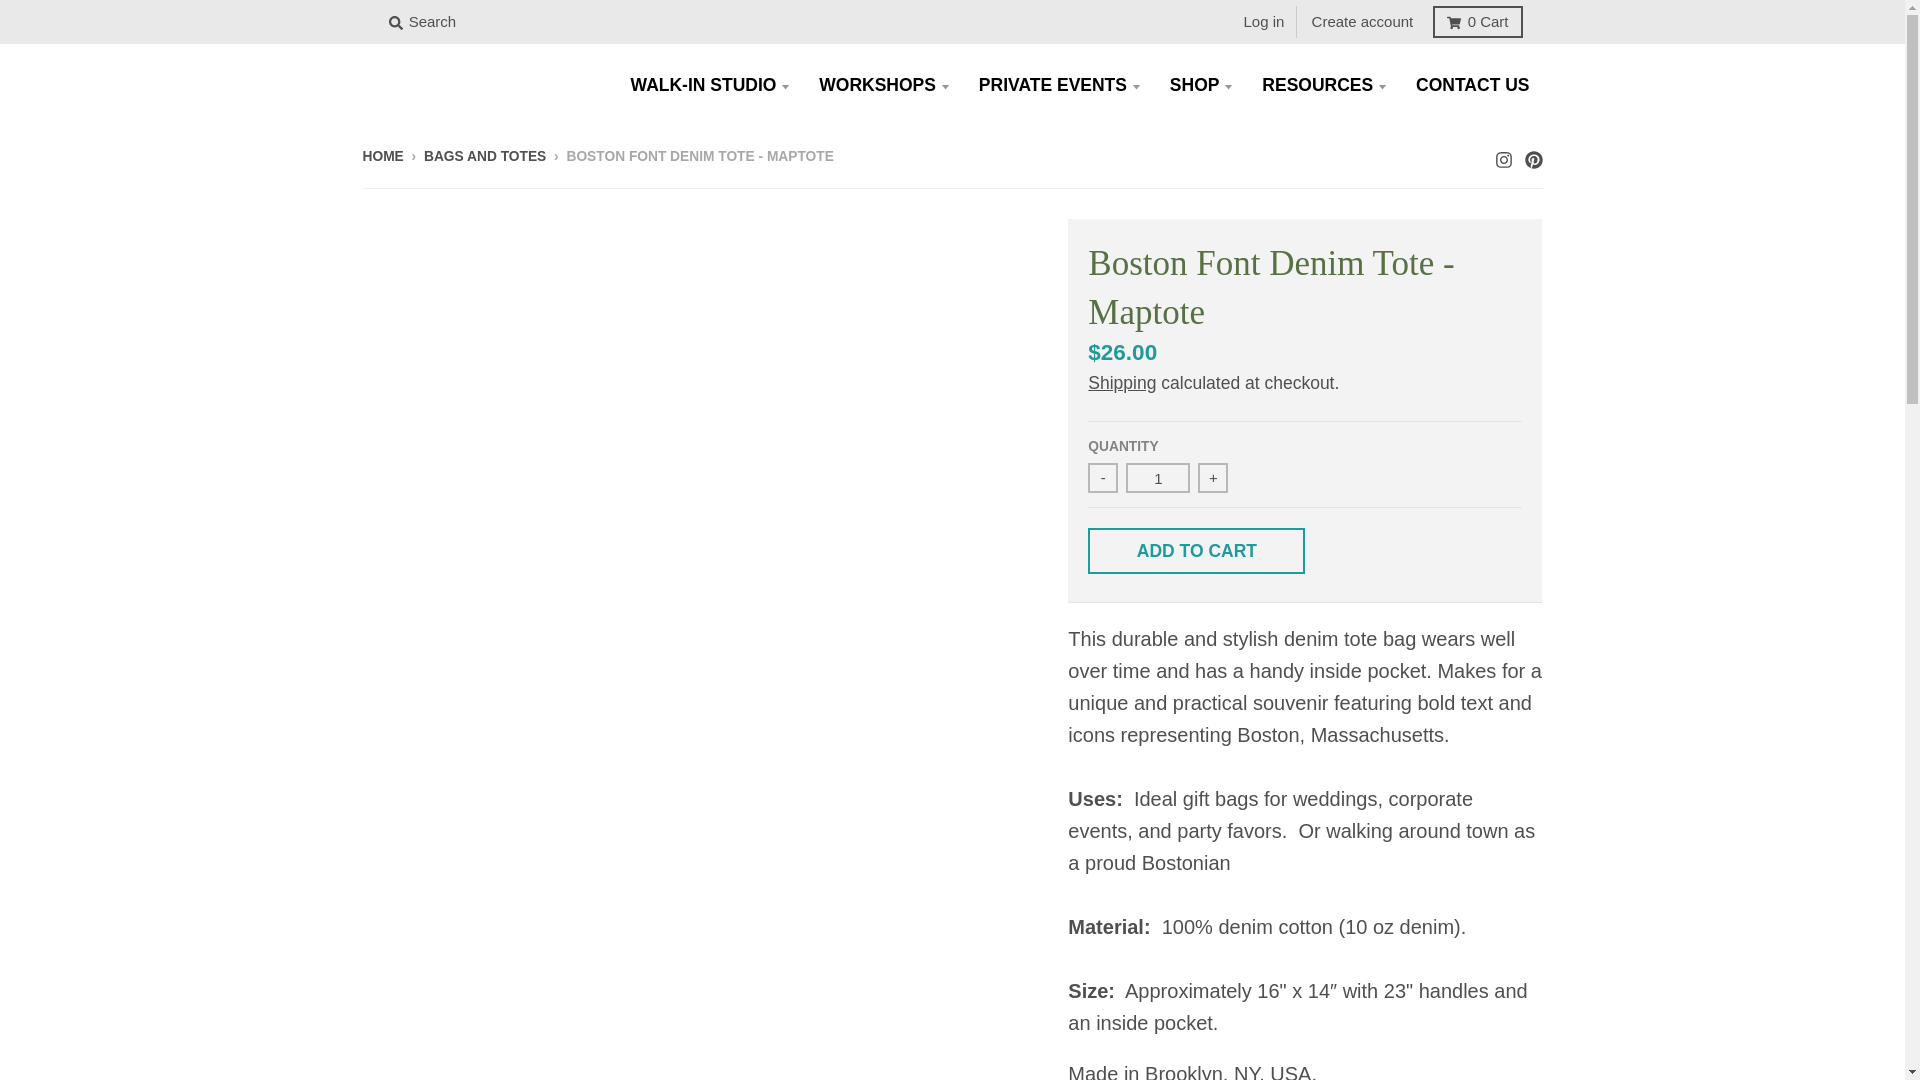  What do you see at coordinates (1058, 84) in the screenshot?
I see `PRIVATE EVENTS` at bounding box center [1058, 84].